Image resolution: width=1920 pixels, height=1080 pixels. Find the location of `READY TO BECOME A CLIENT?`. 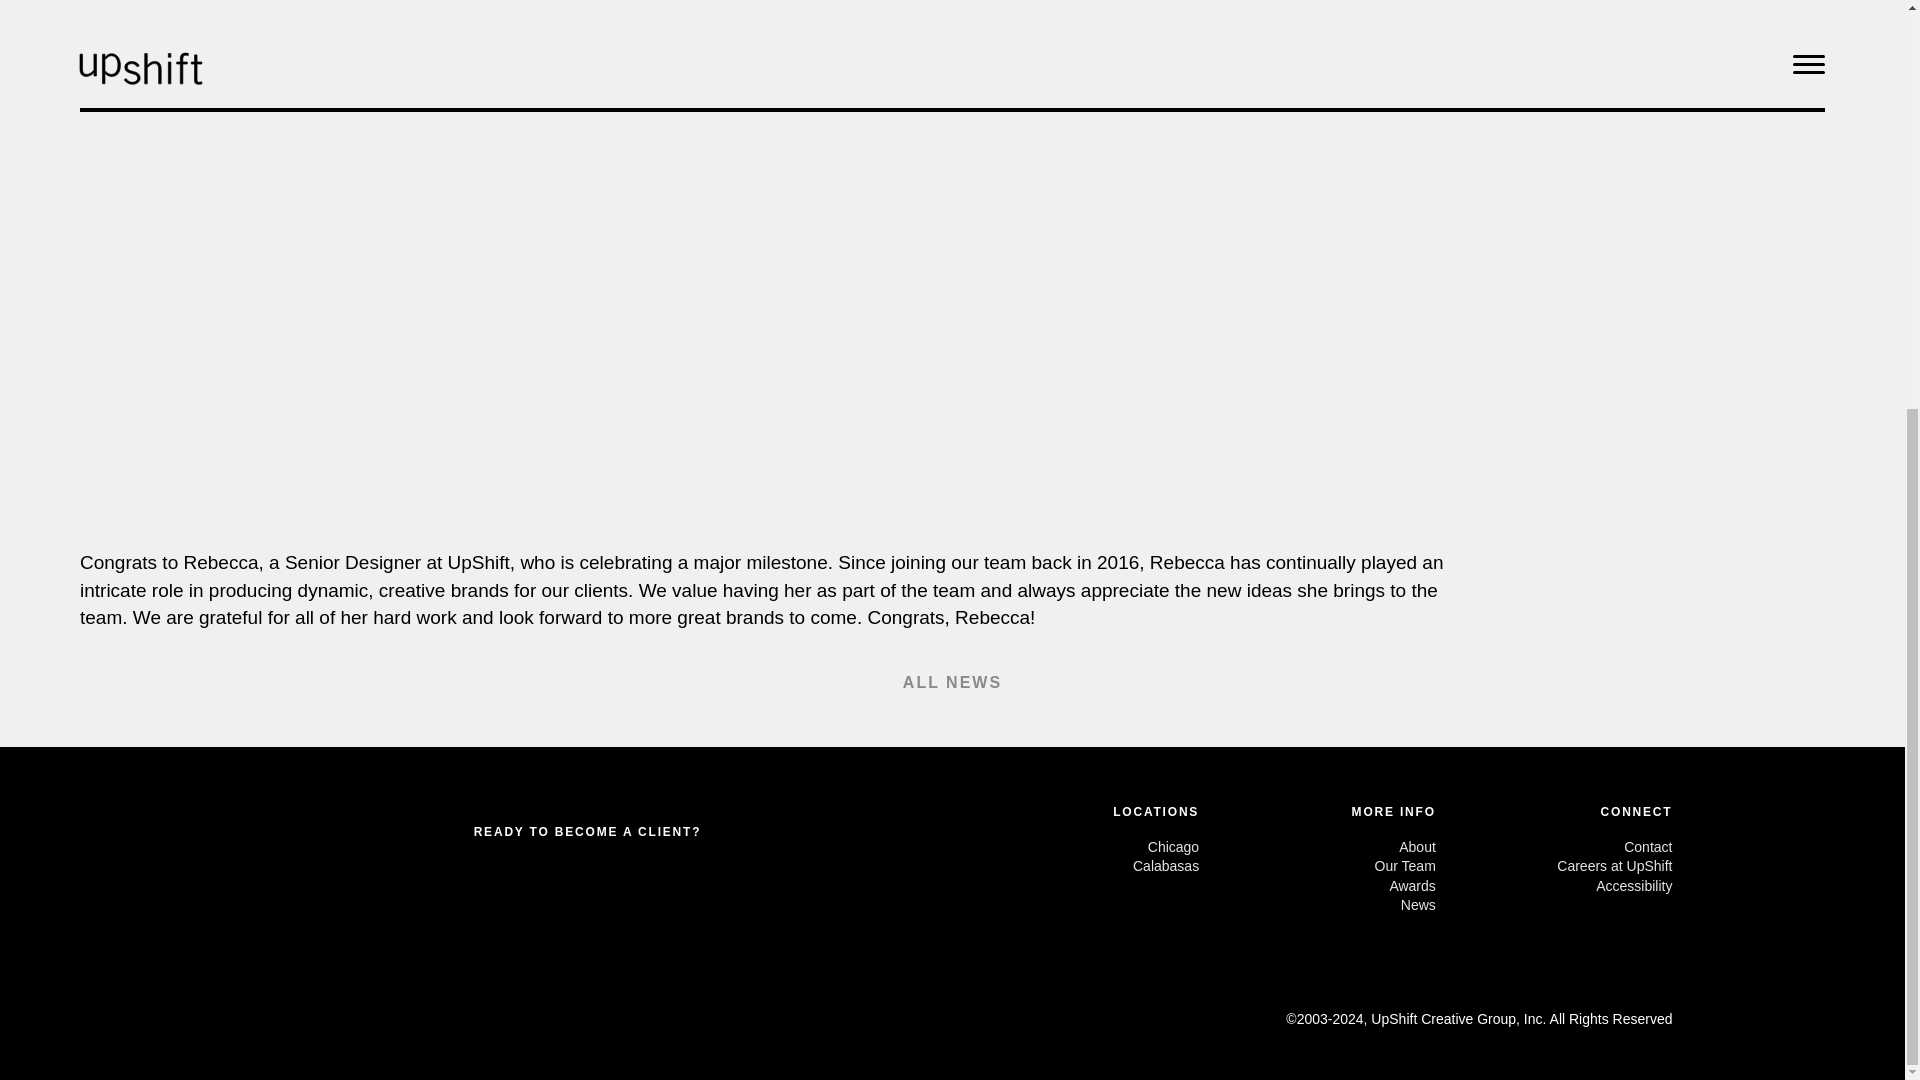

READY TO BECOME A CLIENT? is located at coordinates (588, 834).